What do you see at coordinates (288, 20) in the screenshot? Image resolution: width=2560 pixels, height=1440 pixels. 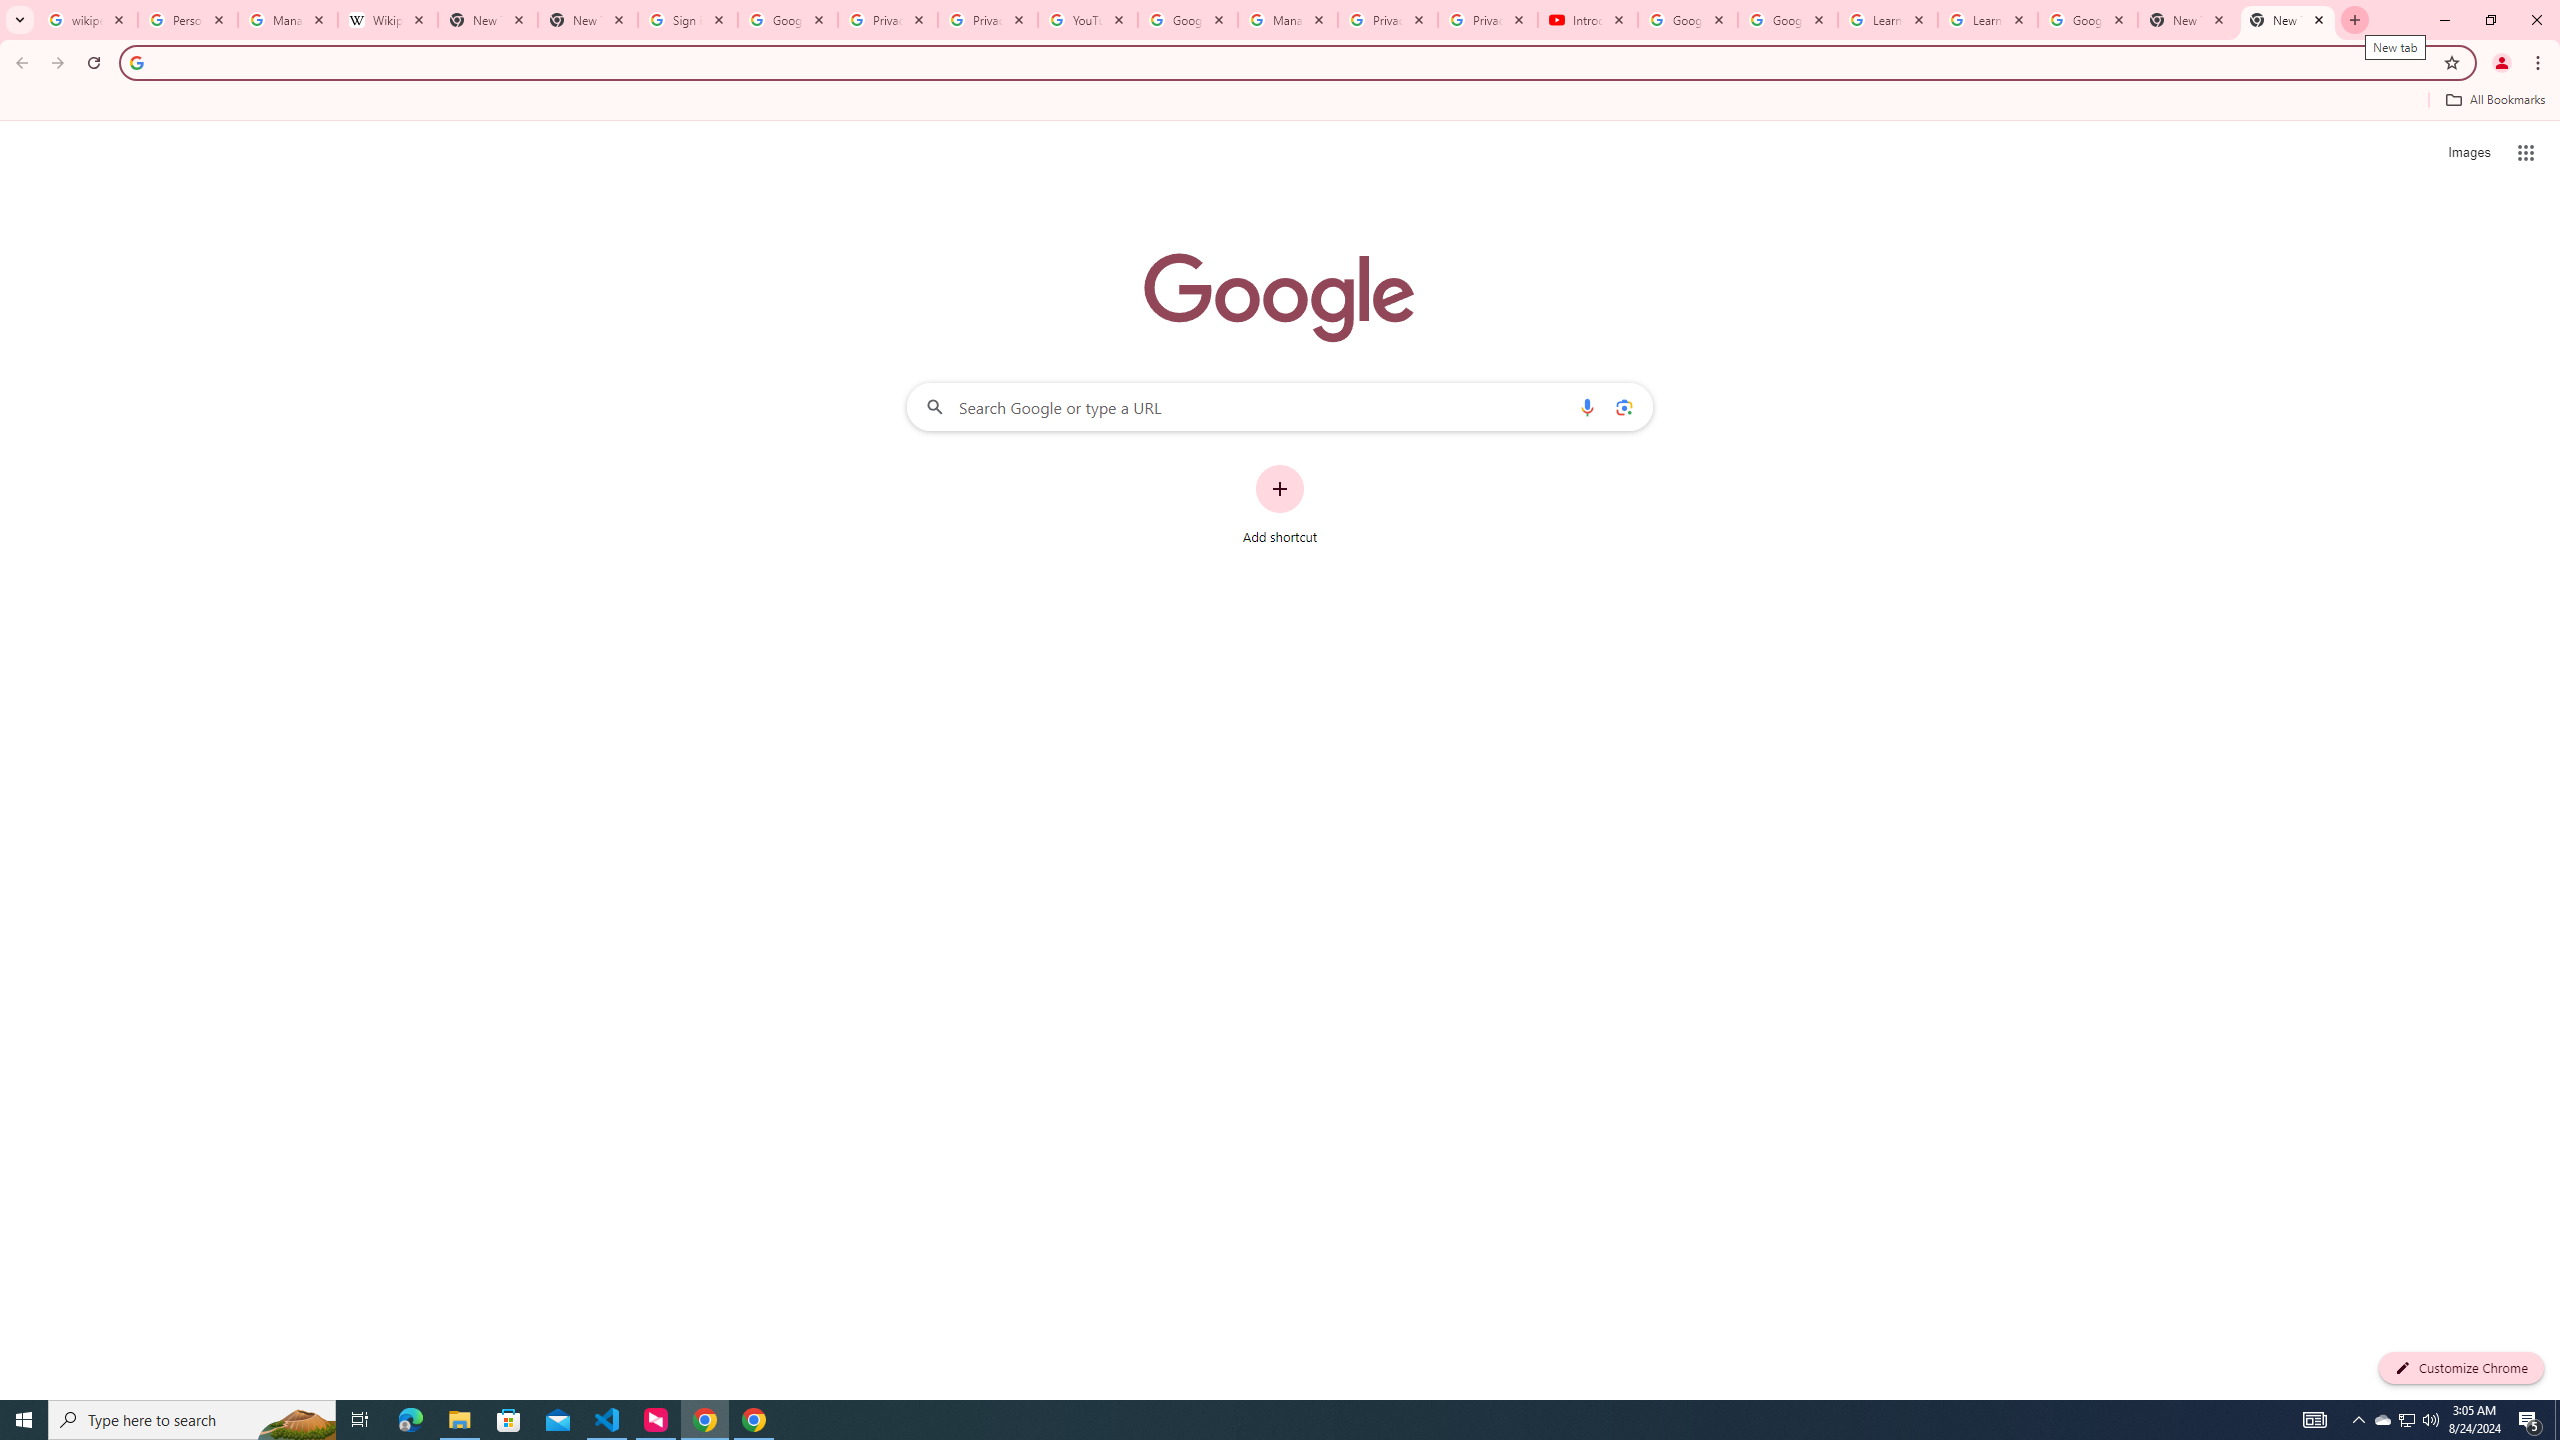 I see `Manage your Location History - Google Search Help` at bounding box center [288, 20].